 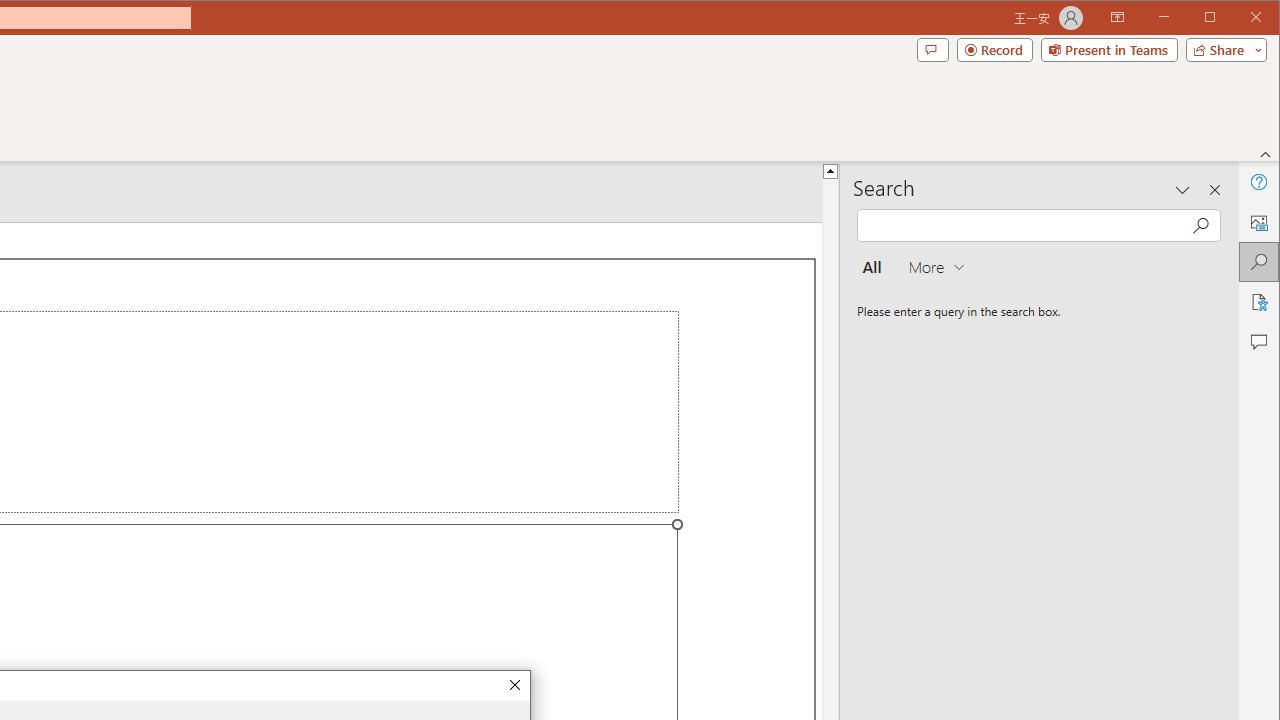 I want to click on Maximize, so click(x=1238, y=18).